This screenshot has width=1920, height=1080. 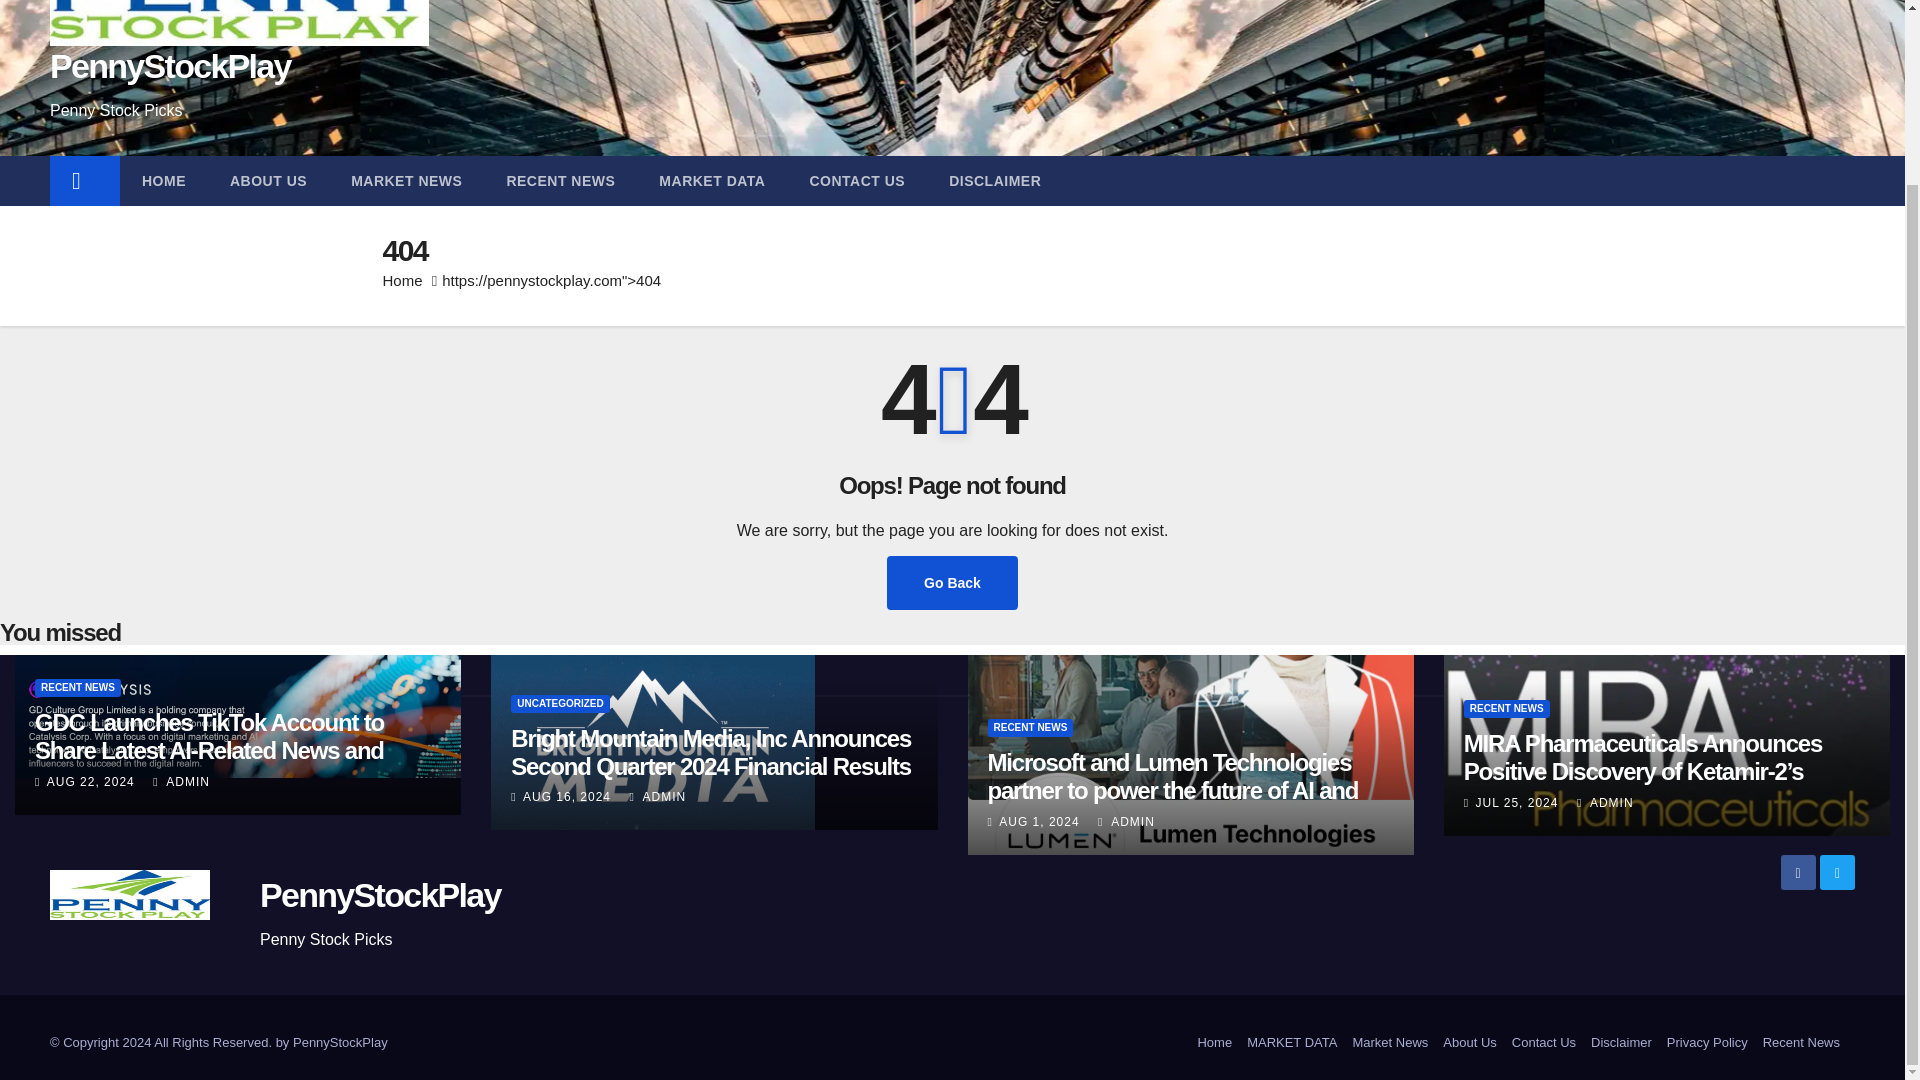 What do you see at coordinates (402, 280) in the screenshot?
I see `Home` at bounding box center [402, 280].